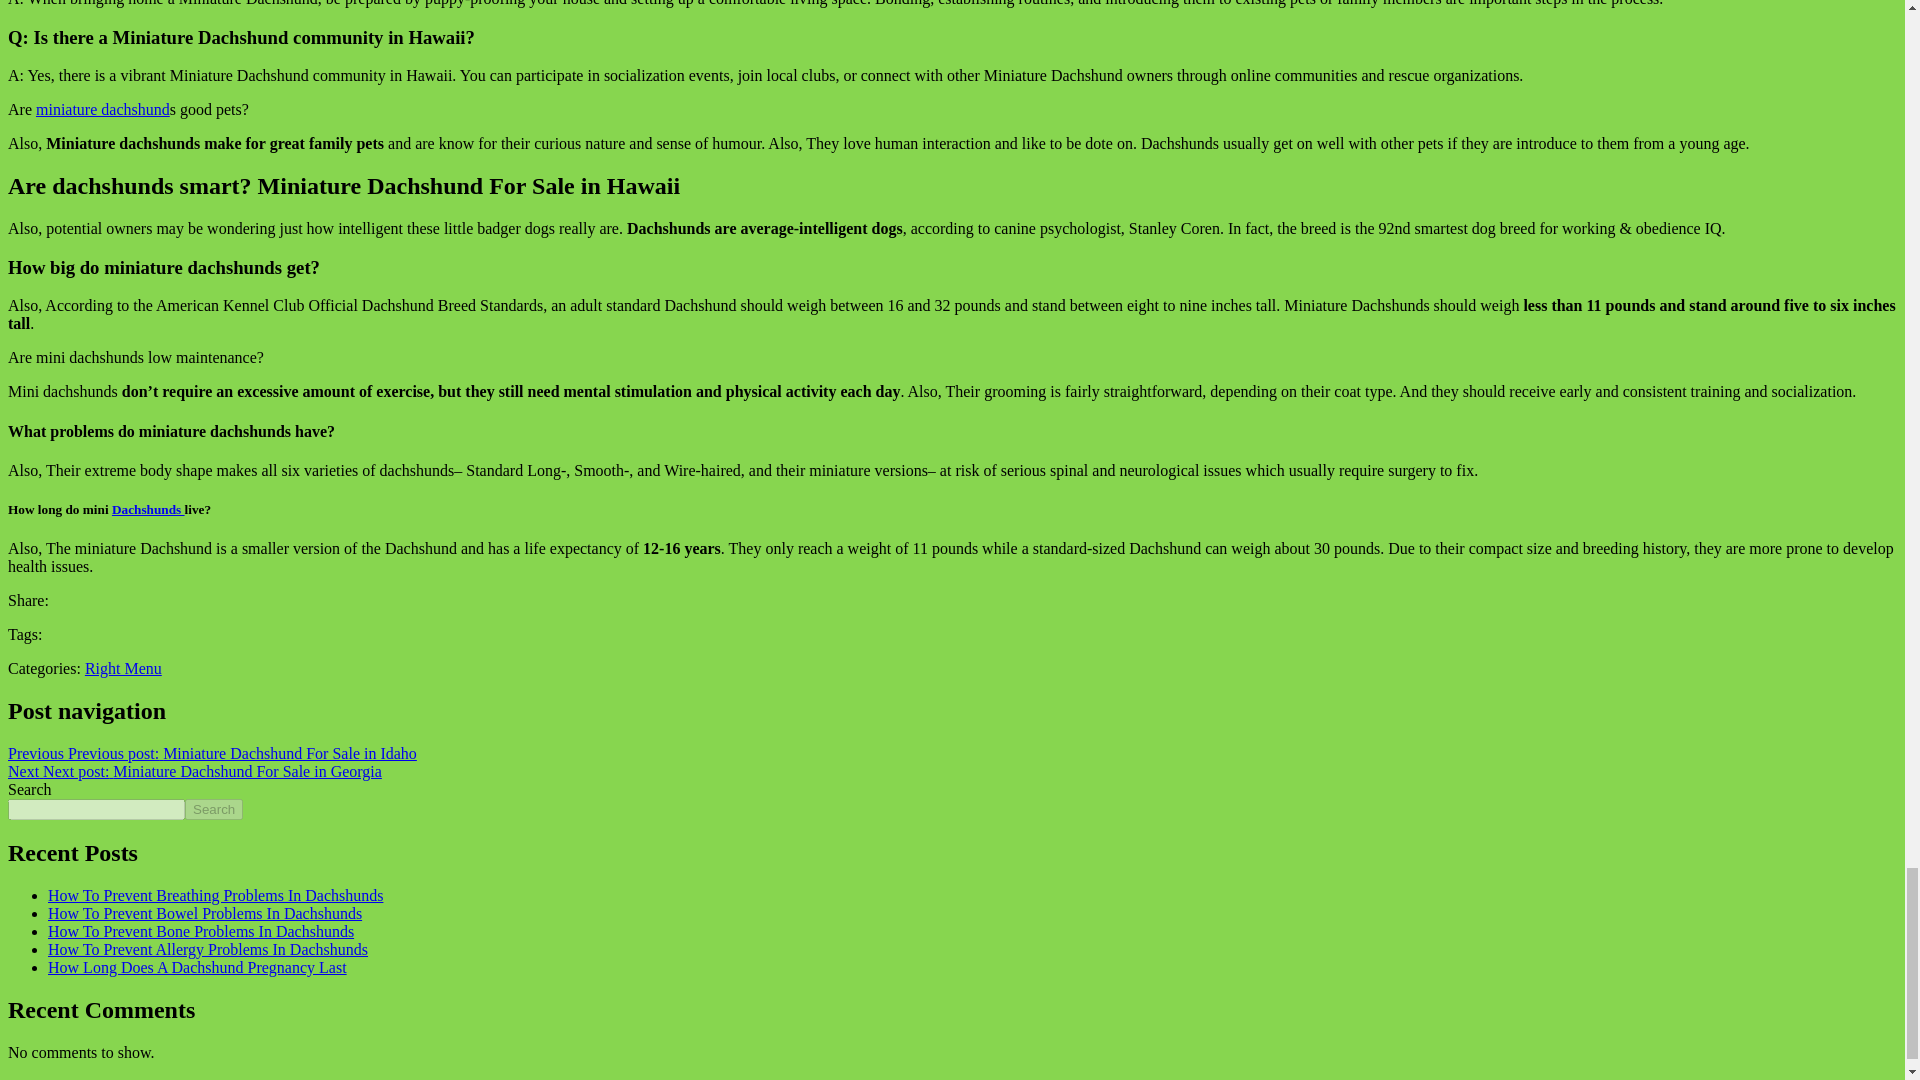  Describe the element at coordinates (103, 109) in the screenshot. I see `miniature dachshund` at that location.